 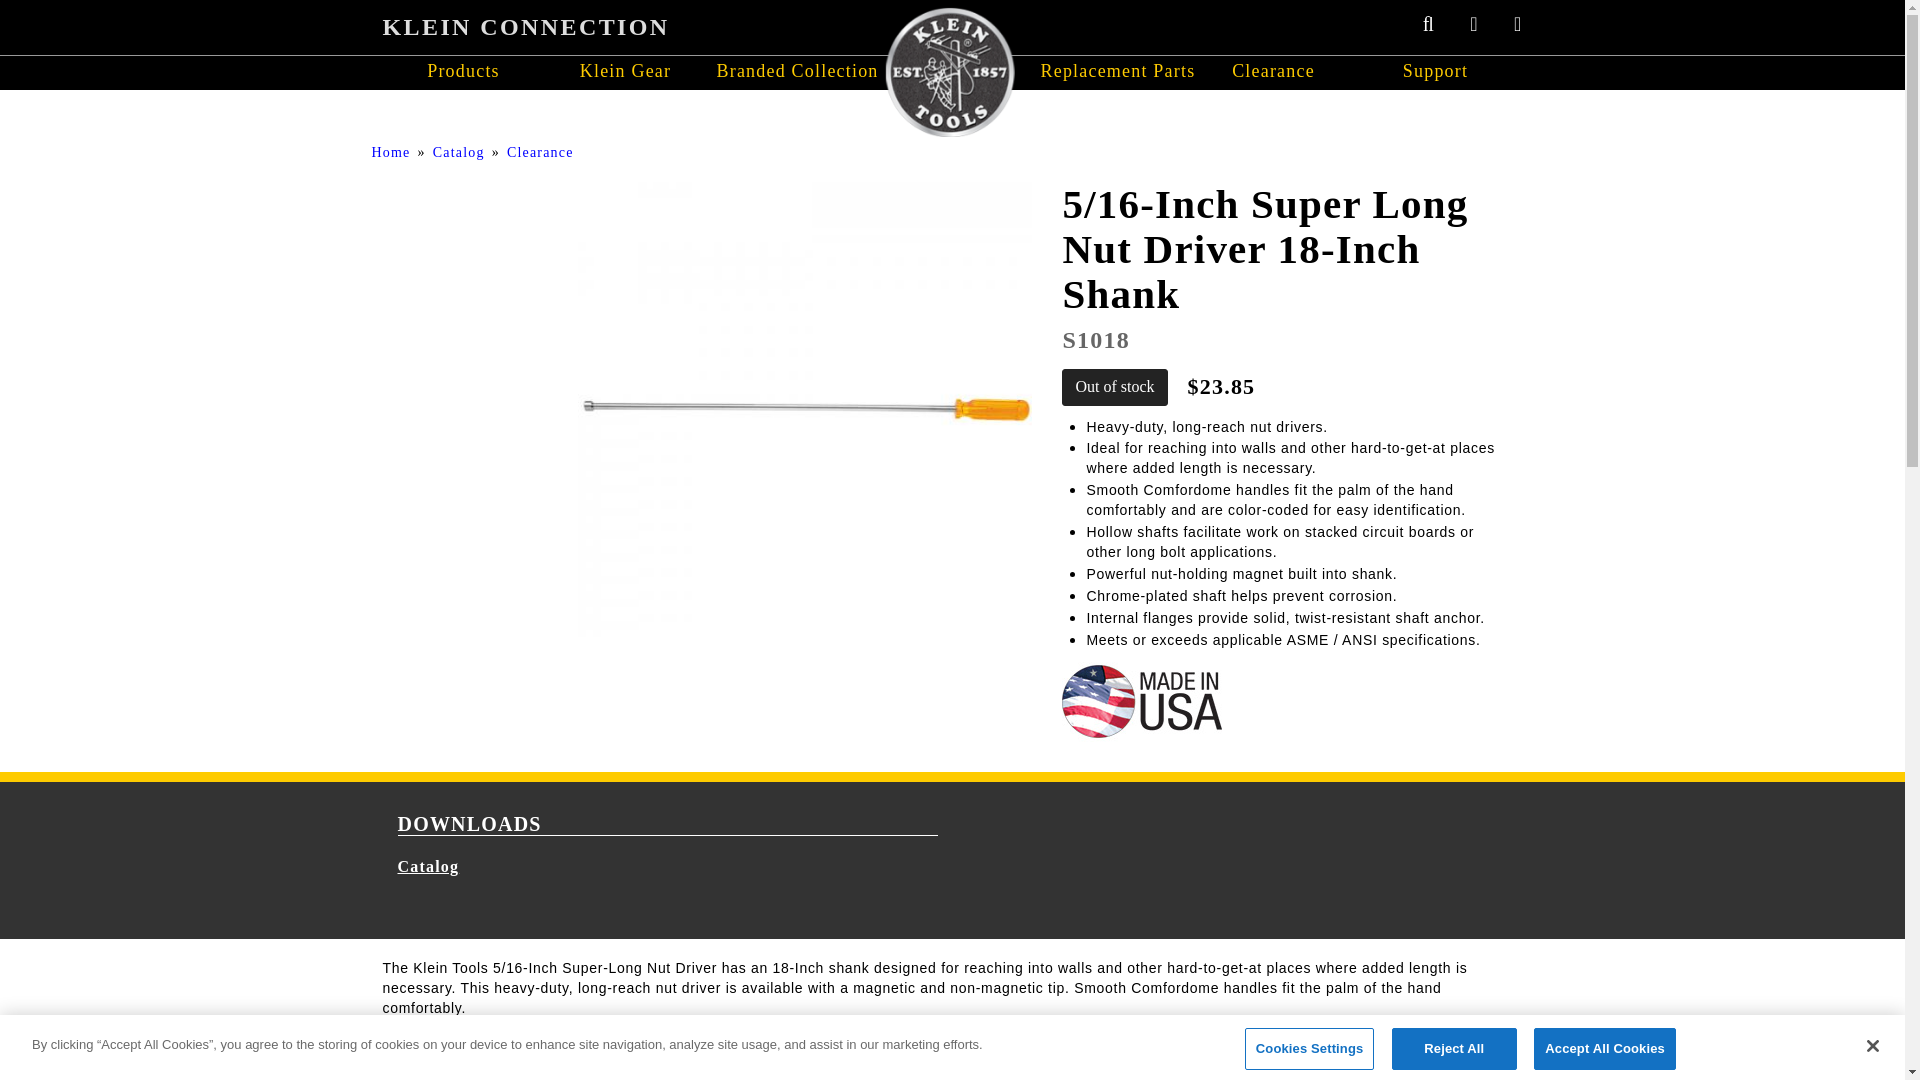 What do you see at coordinates (1204, 152) in the screenshot?
I see `Search` at bounding box center [1204, 152].